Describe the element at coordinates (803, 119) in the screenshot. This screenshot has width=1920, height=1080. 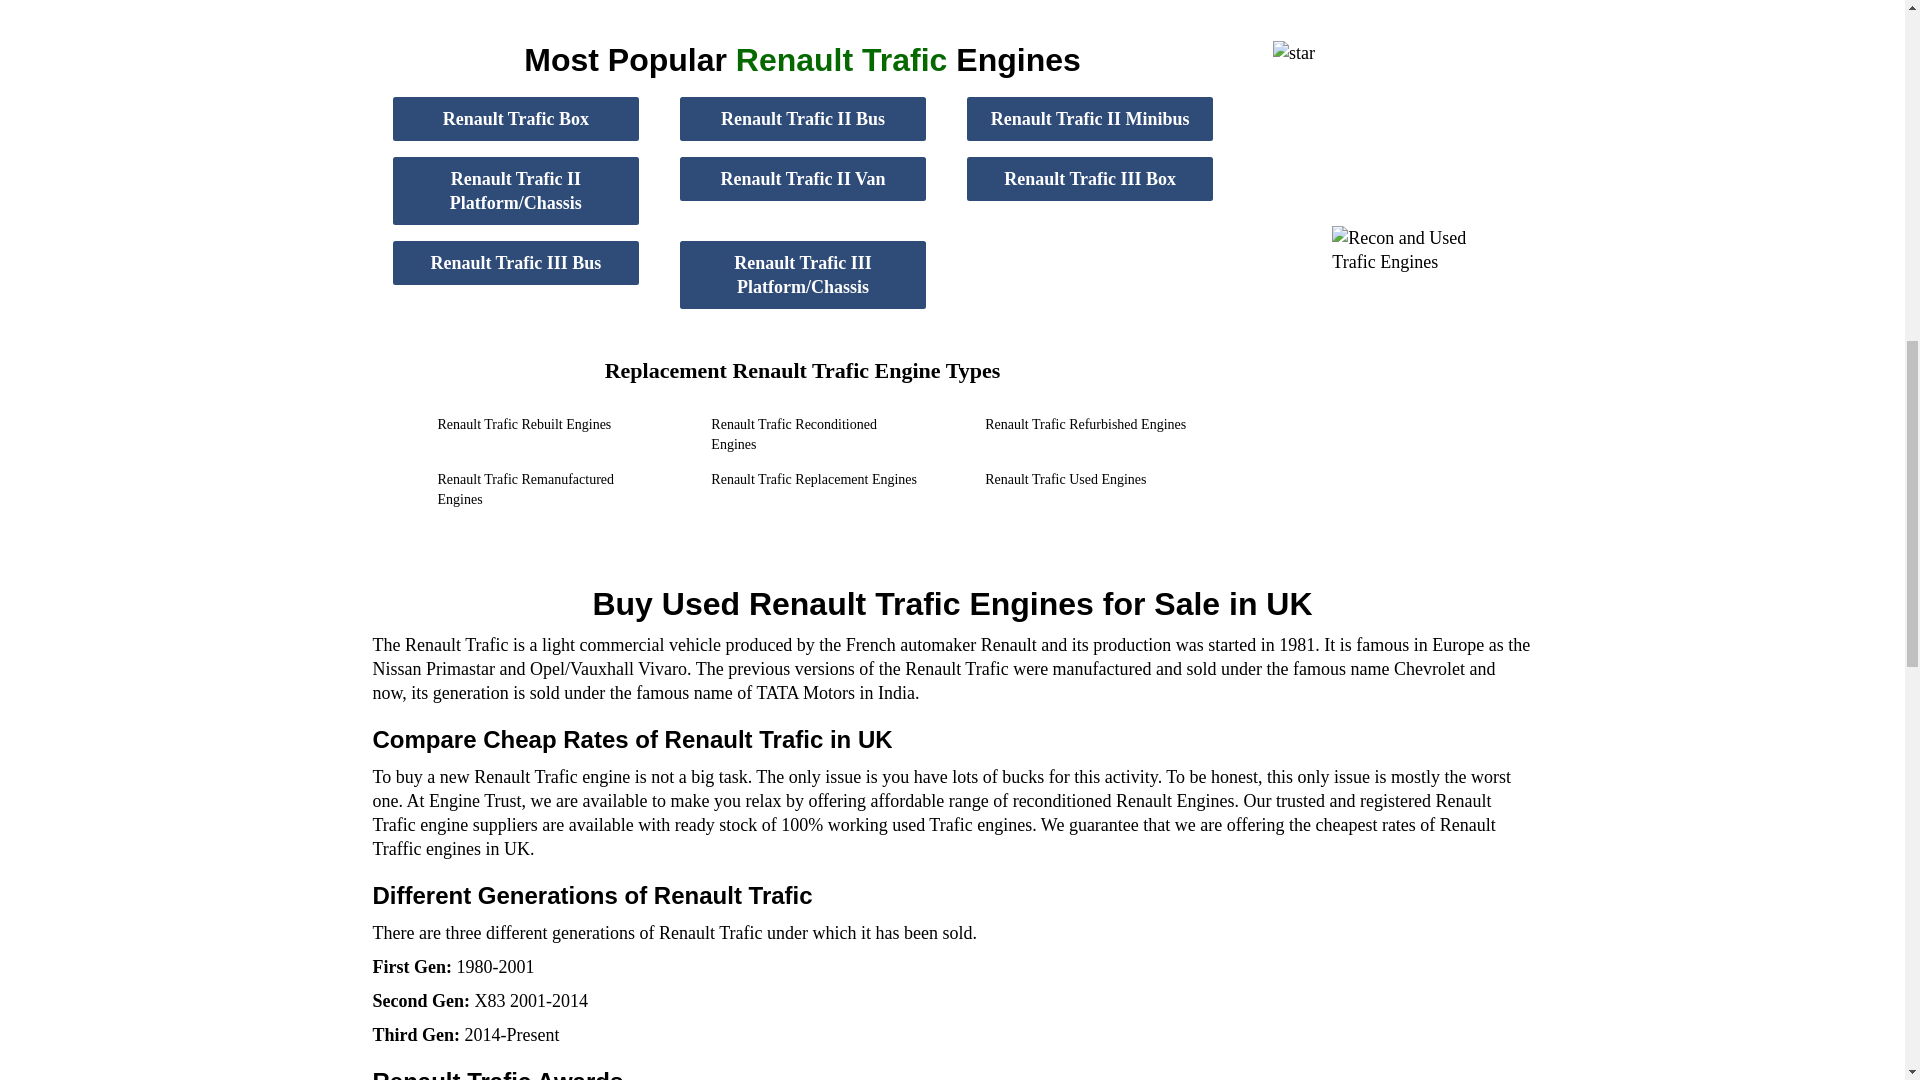
I see `Renault Trafic II Bus` at that location.